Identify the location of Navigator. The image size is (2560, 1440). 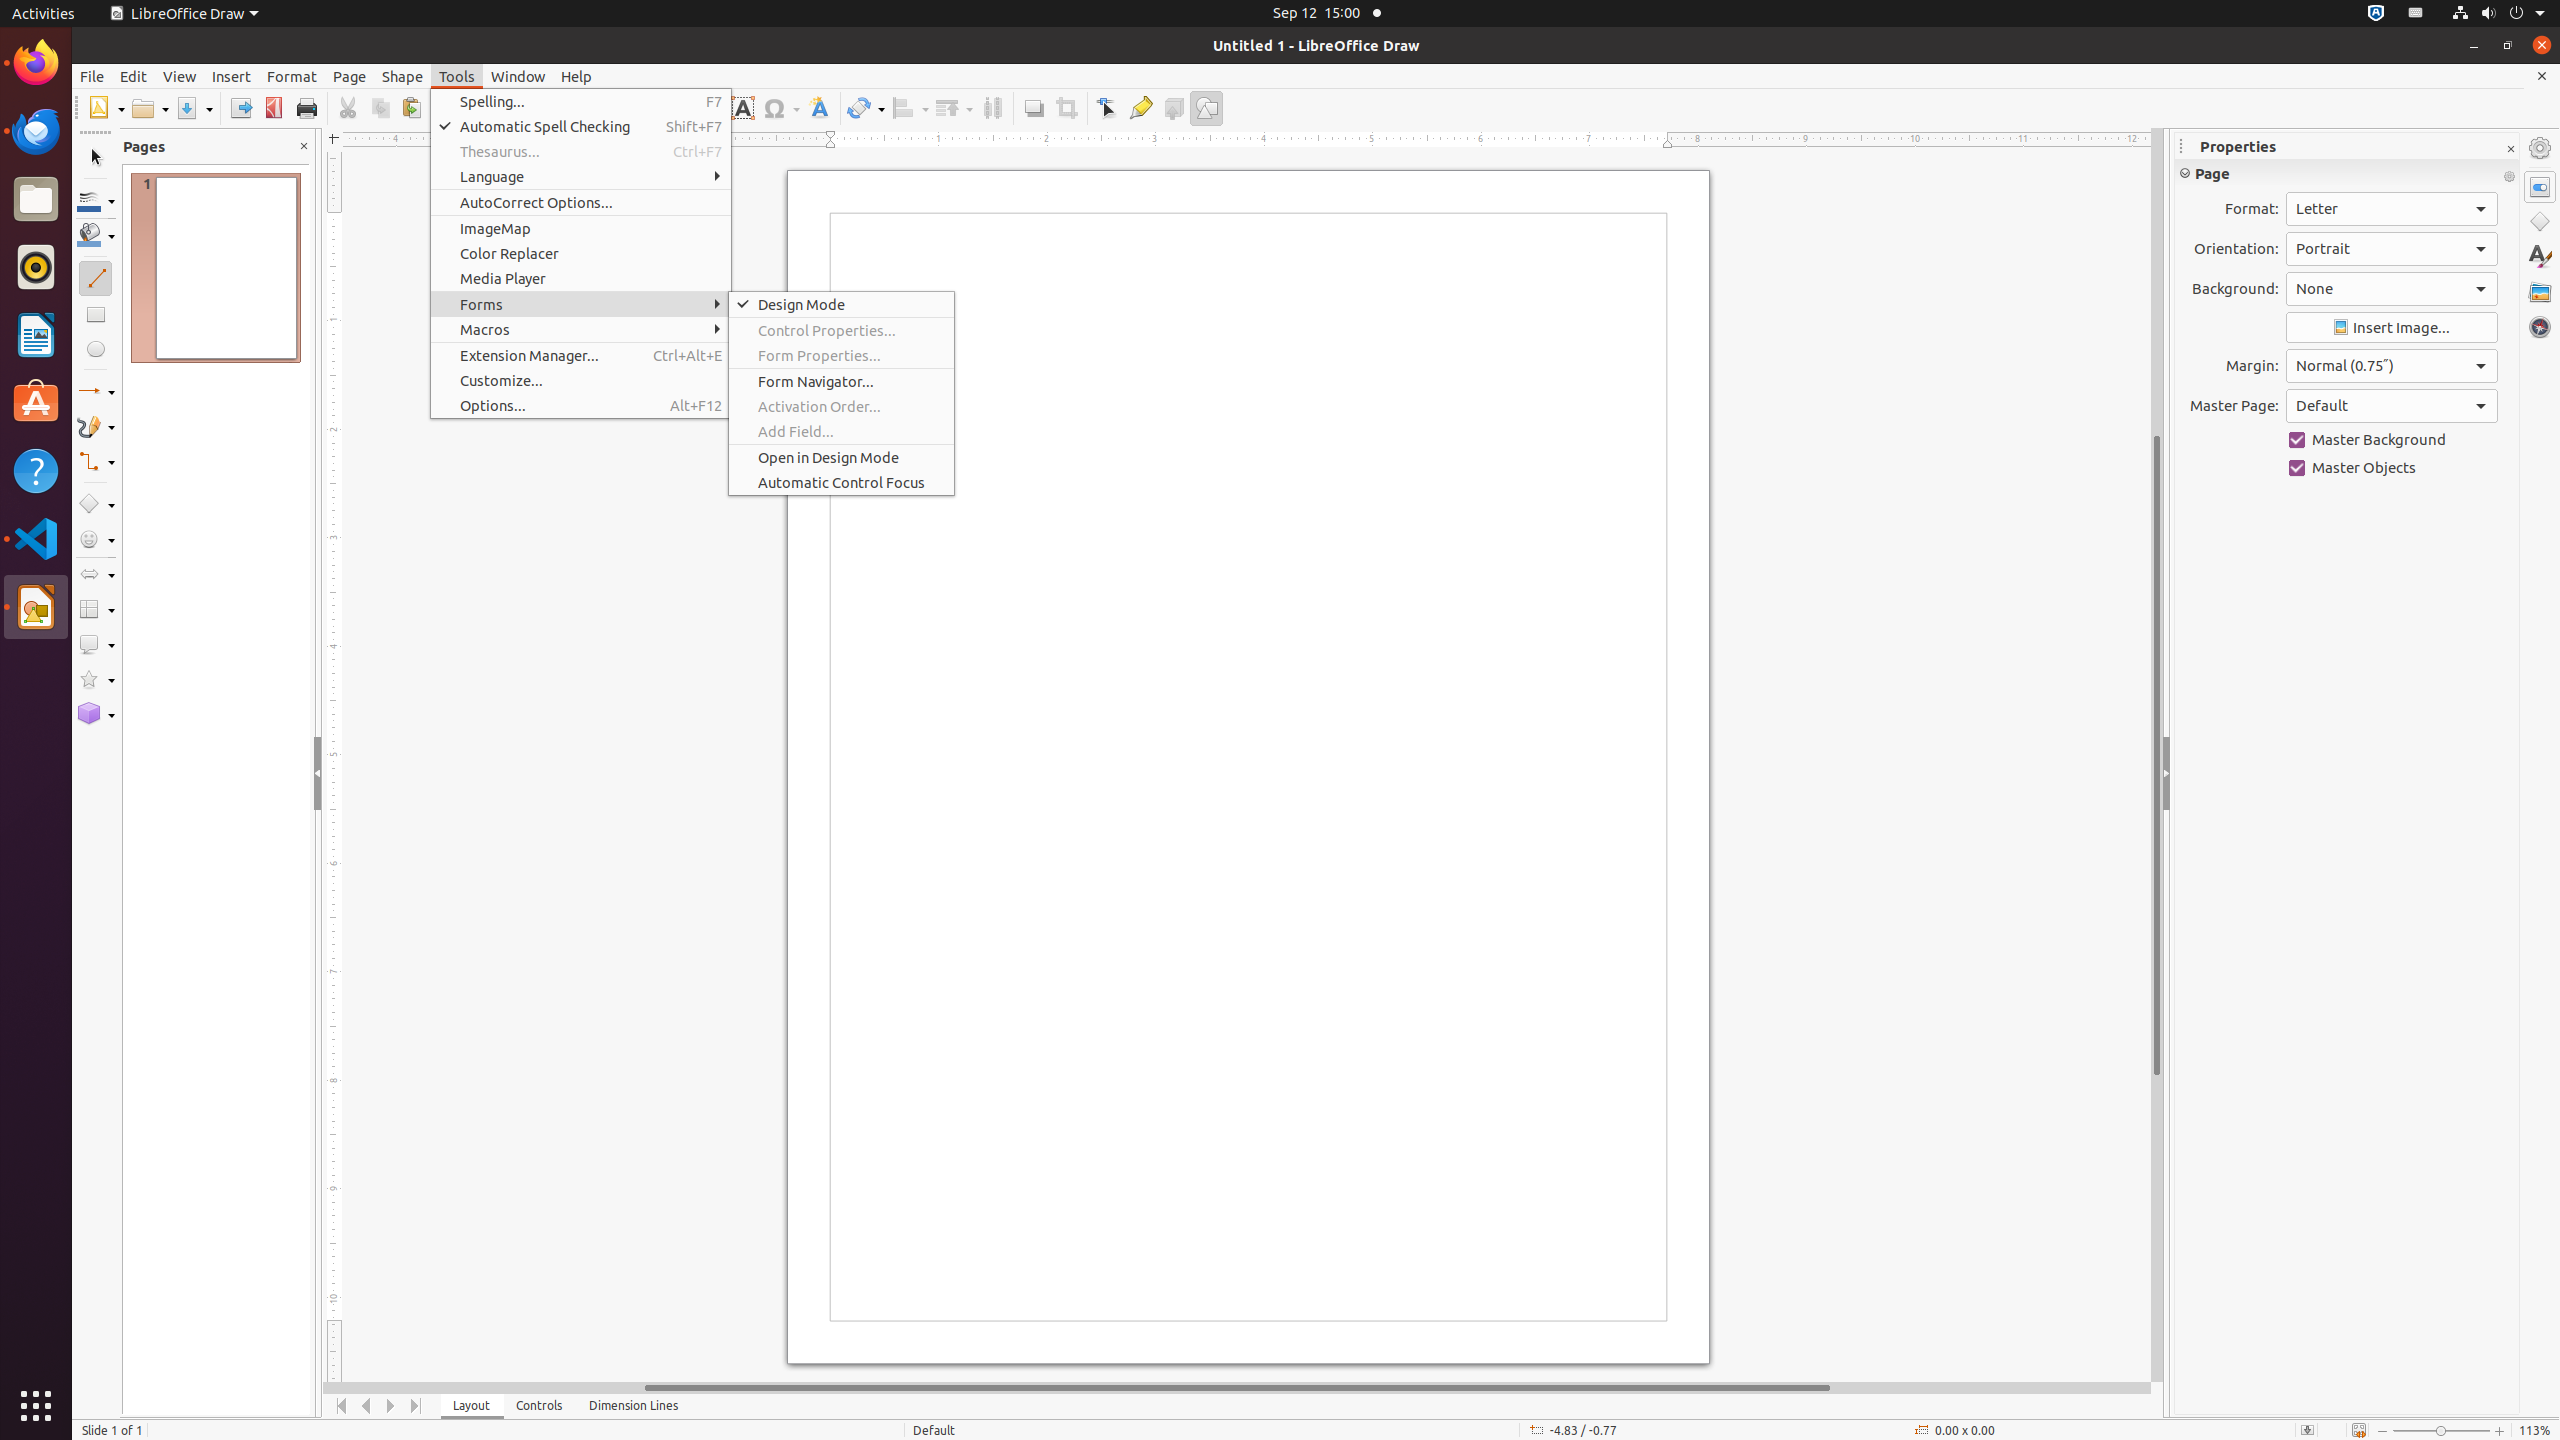
(2540, 327).